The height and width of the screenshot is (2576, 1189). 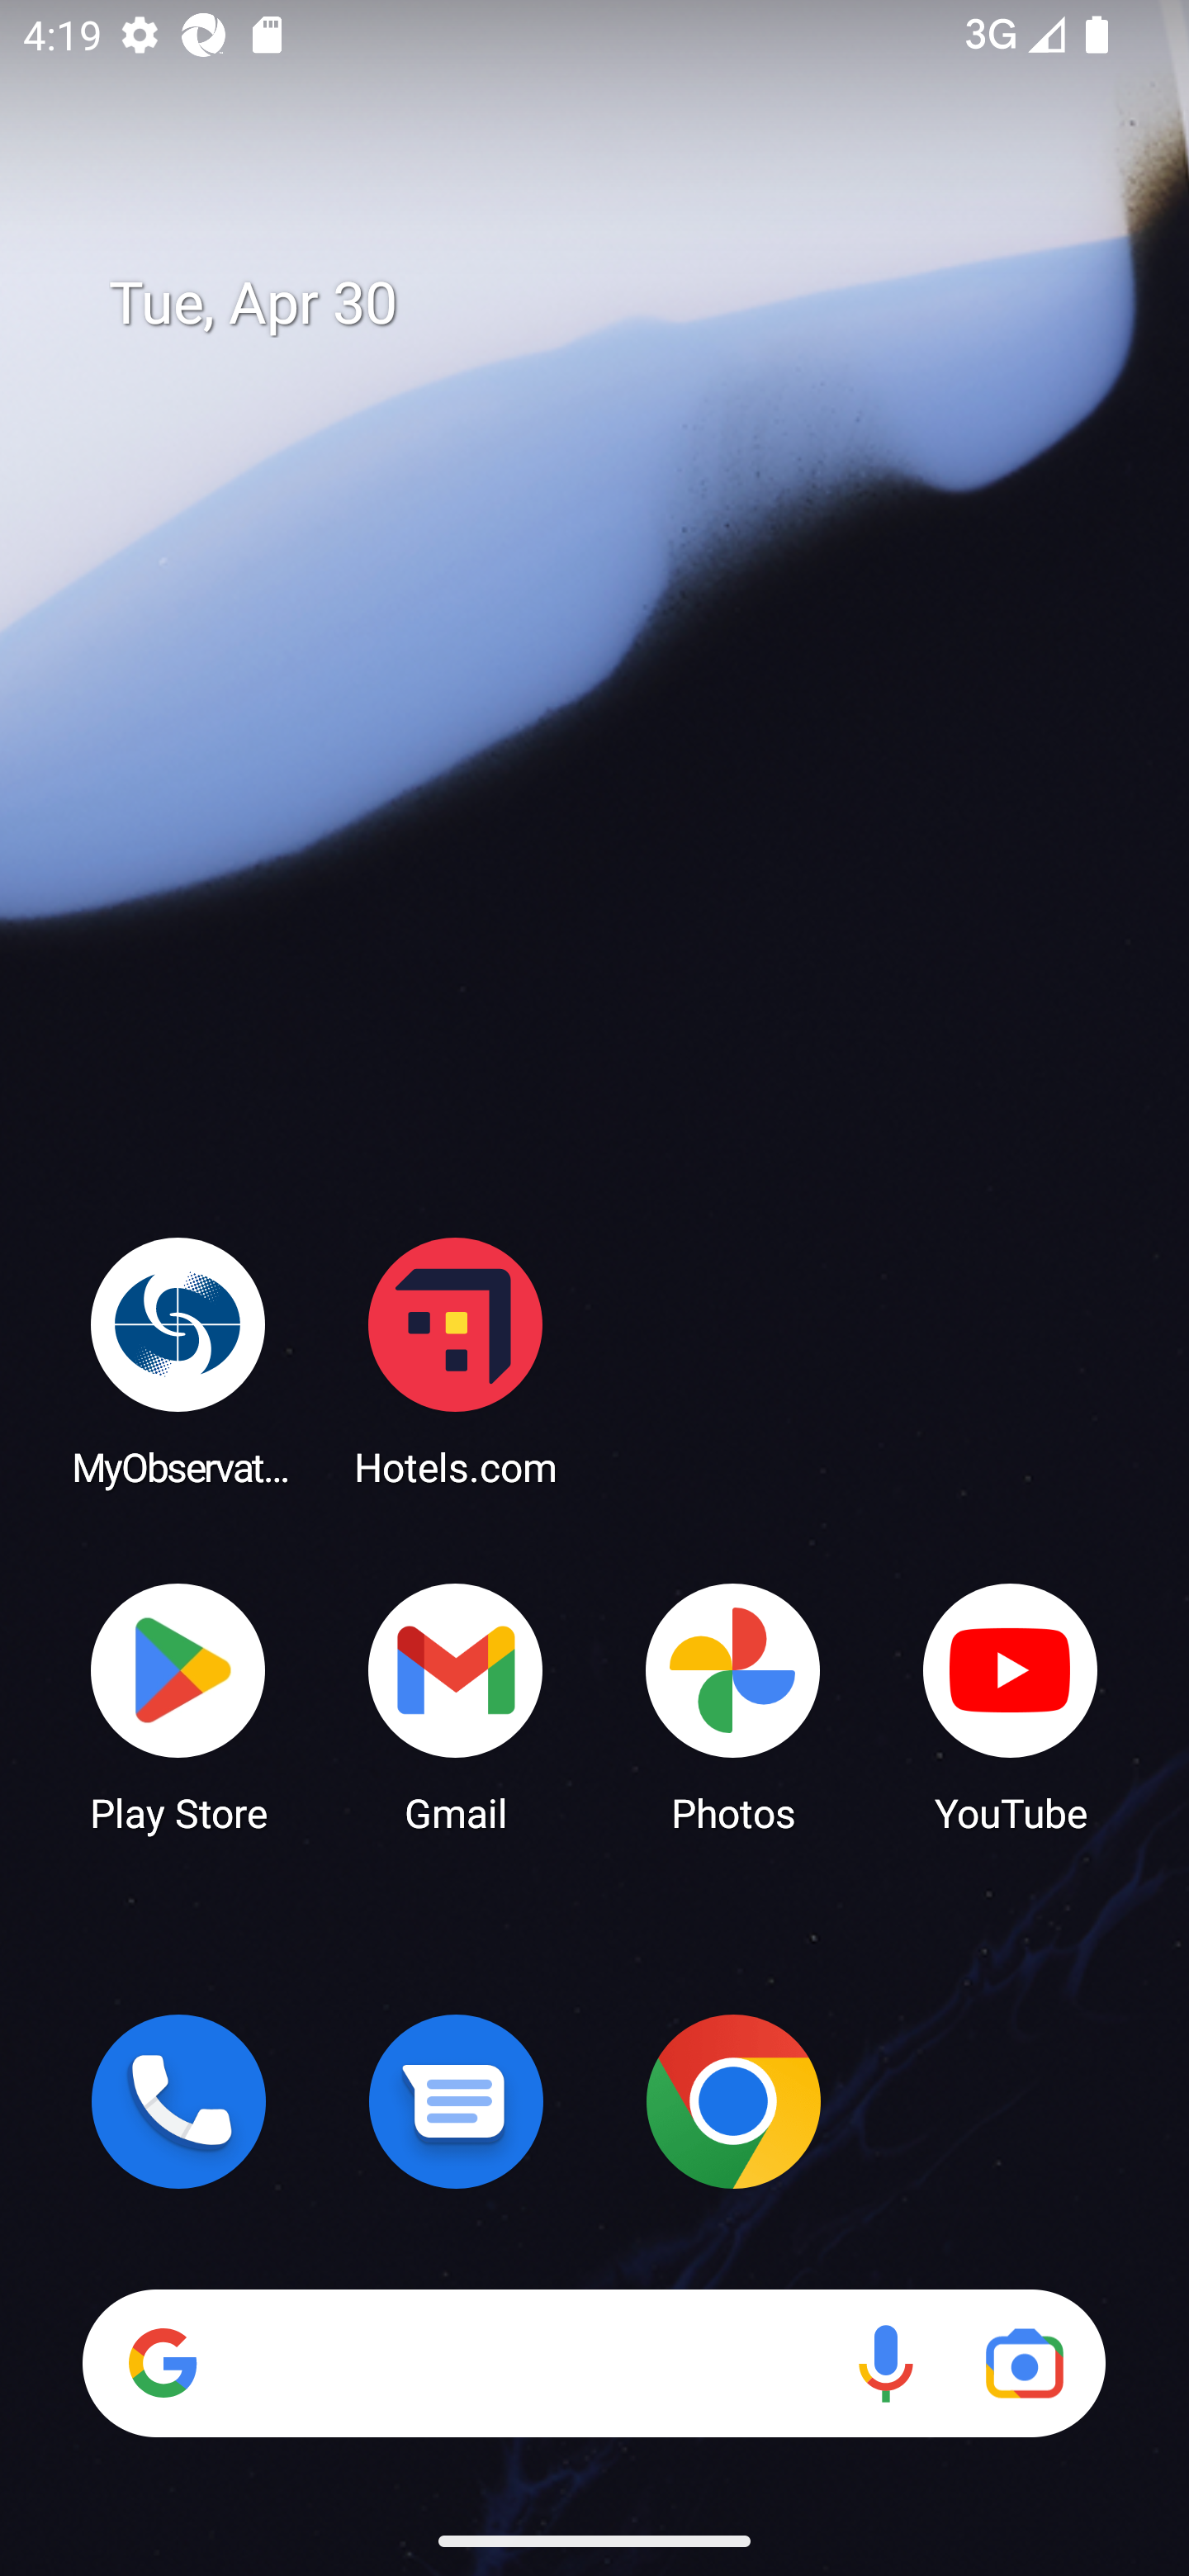 I want to click on Photos, so click(x=733, y=1706).